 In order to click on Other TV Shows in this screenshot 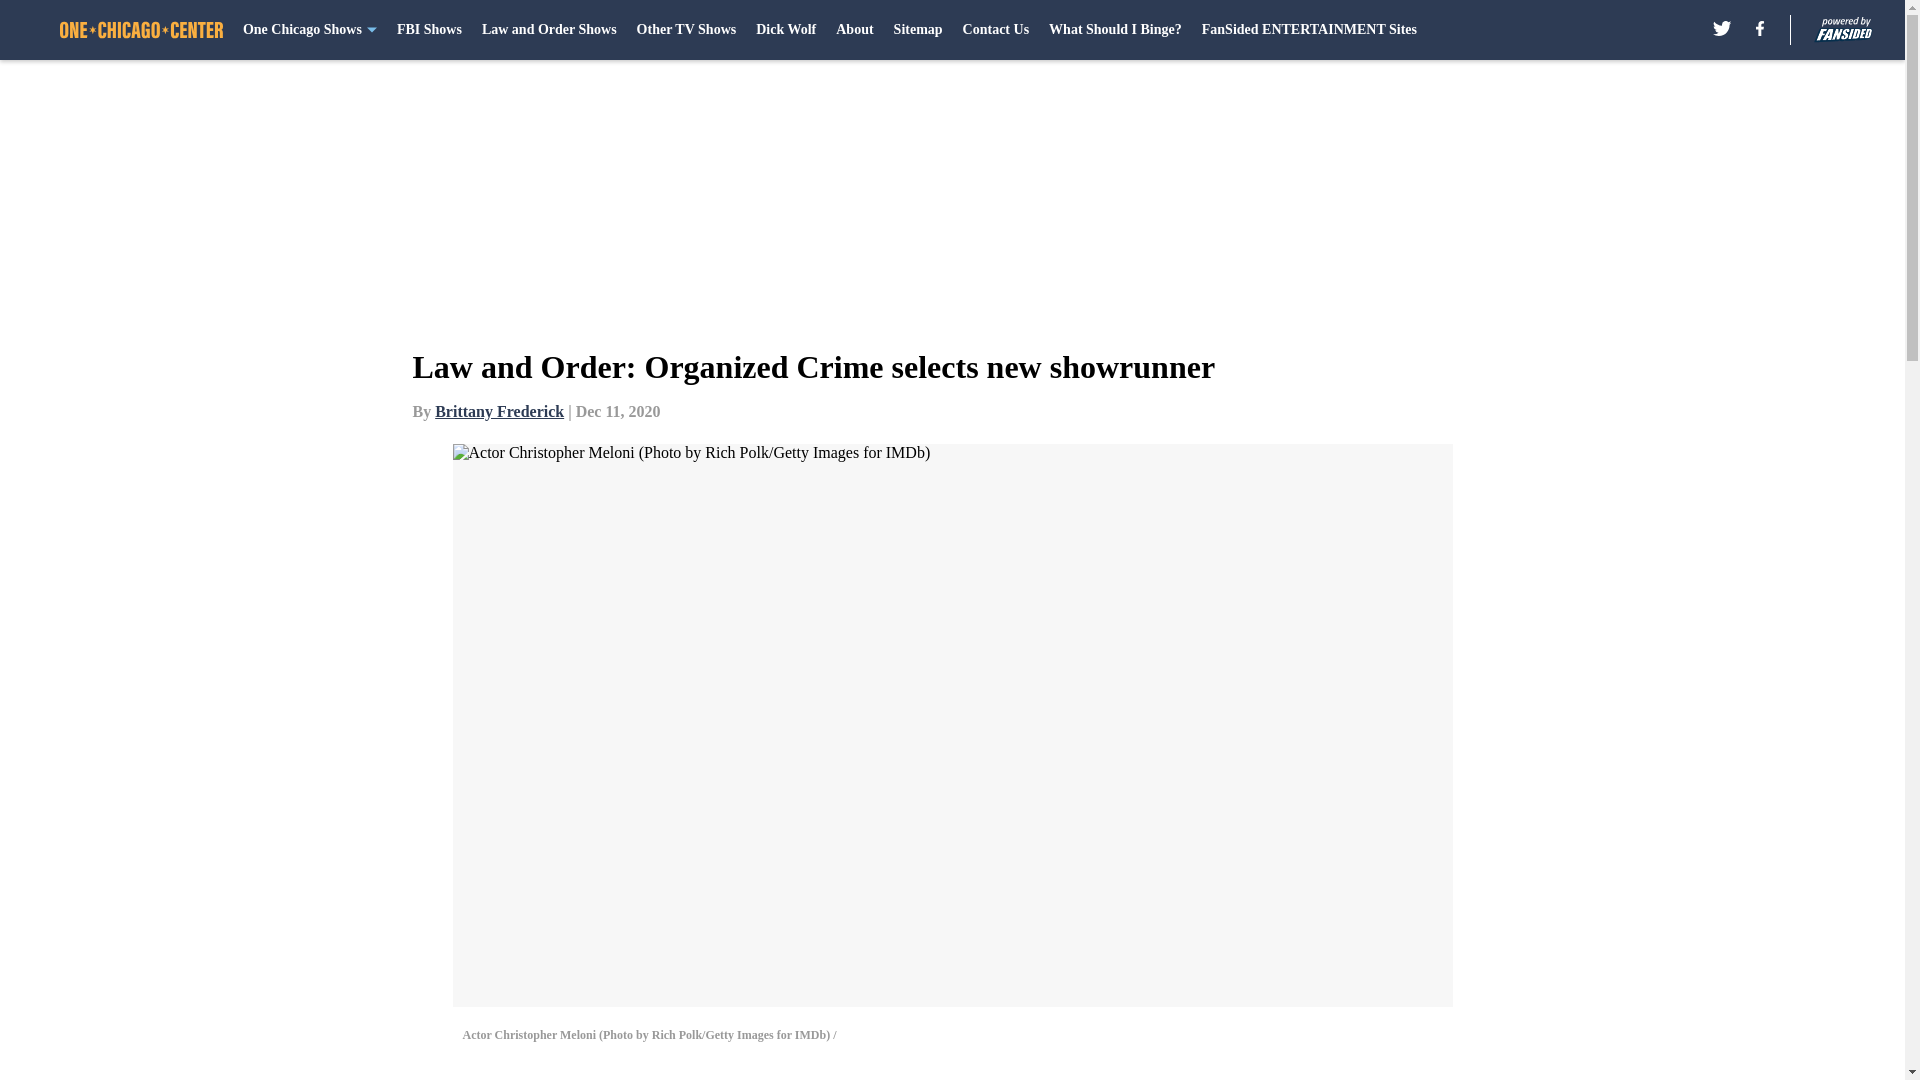, I will do `click(687, 30)`.